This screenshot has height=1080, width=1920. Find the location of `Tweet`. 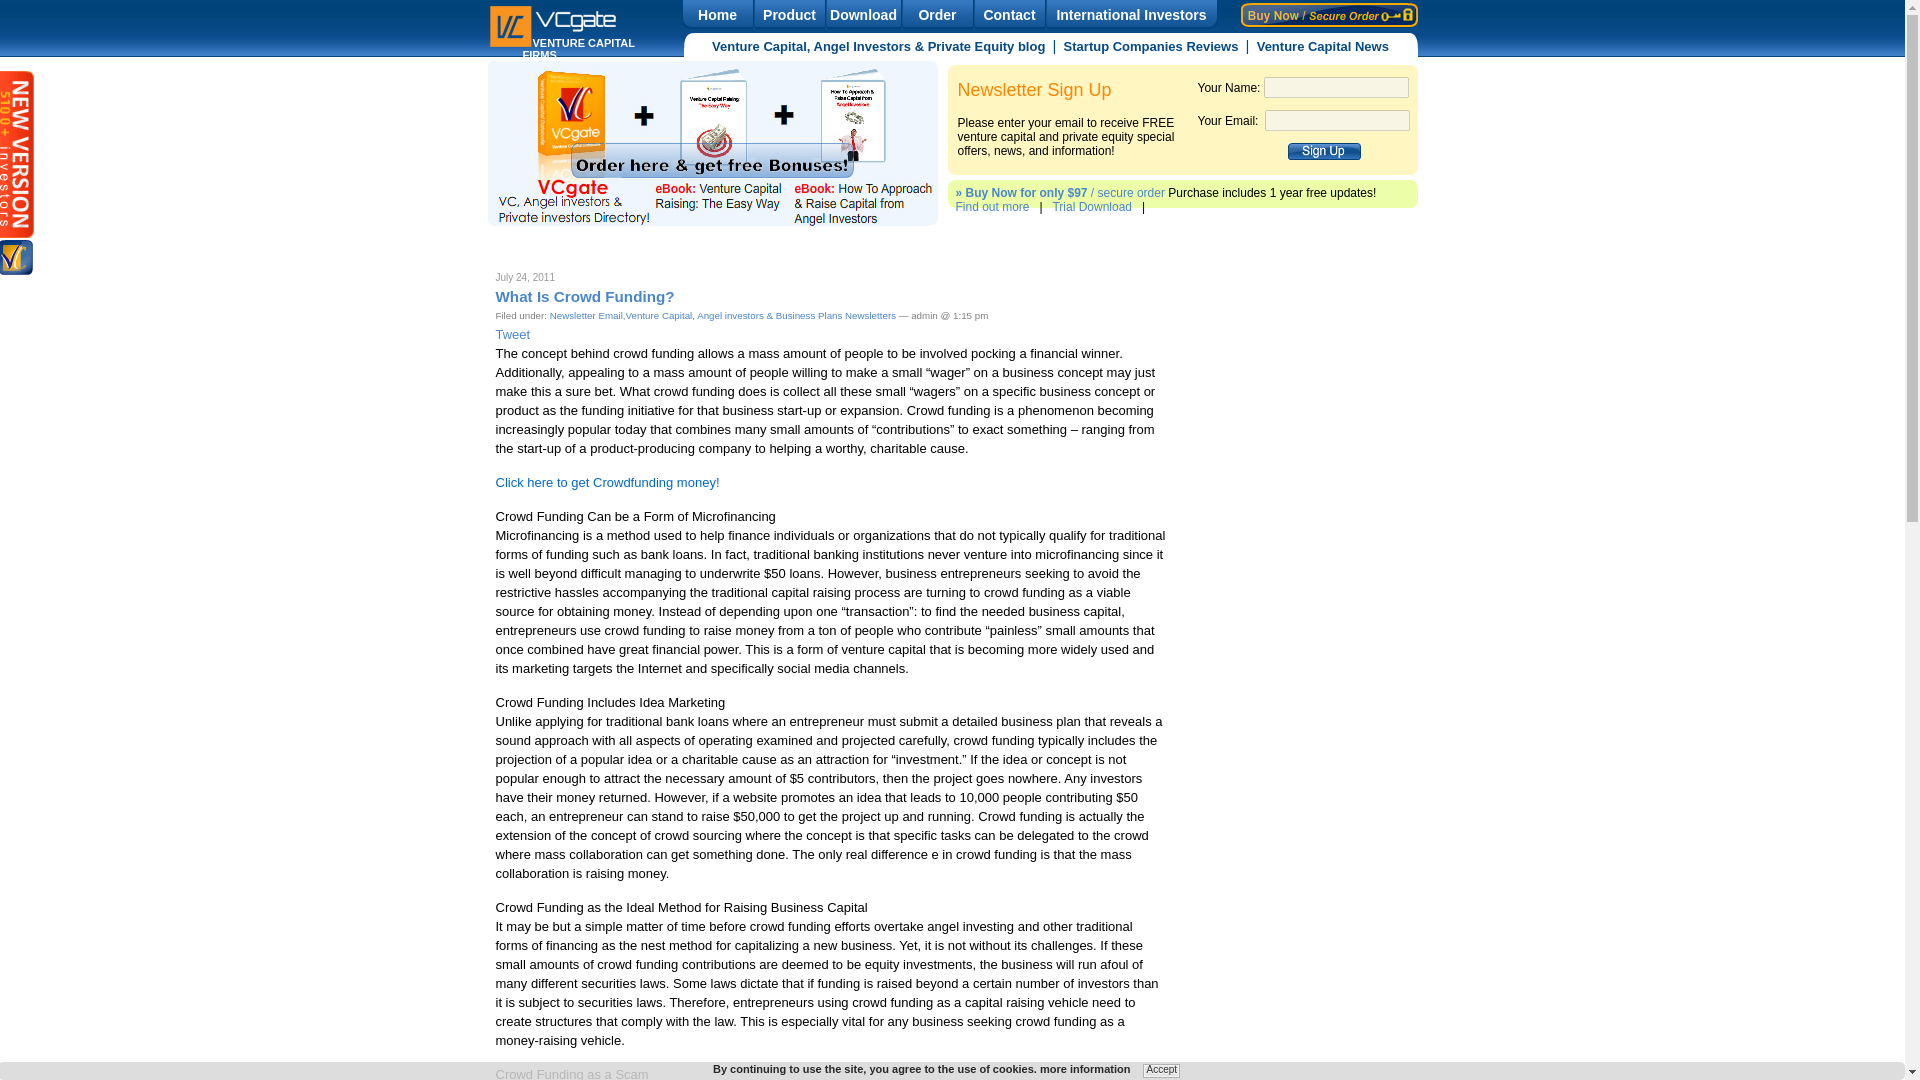

Tweet is located at coordinates (513, 334).